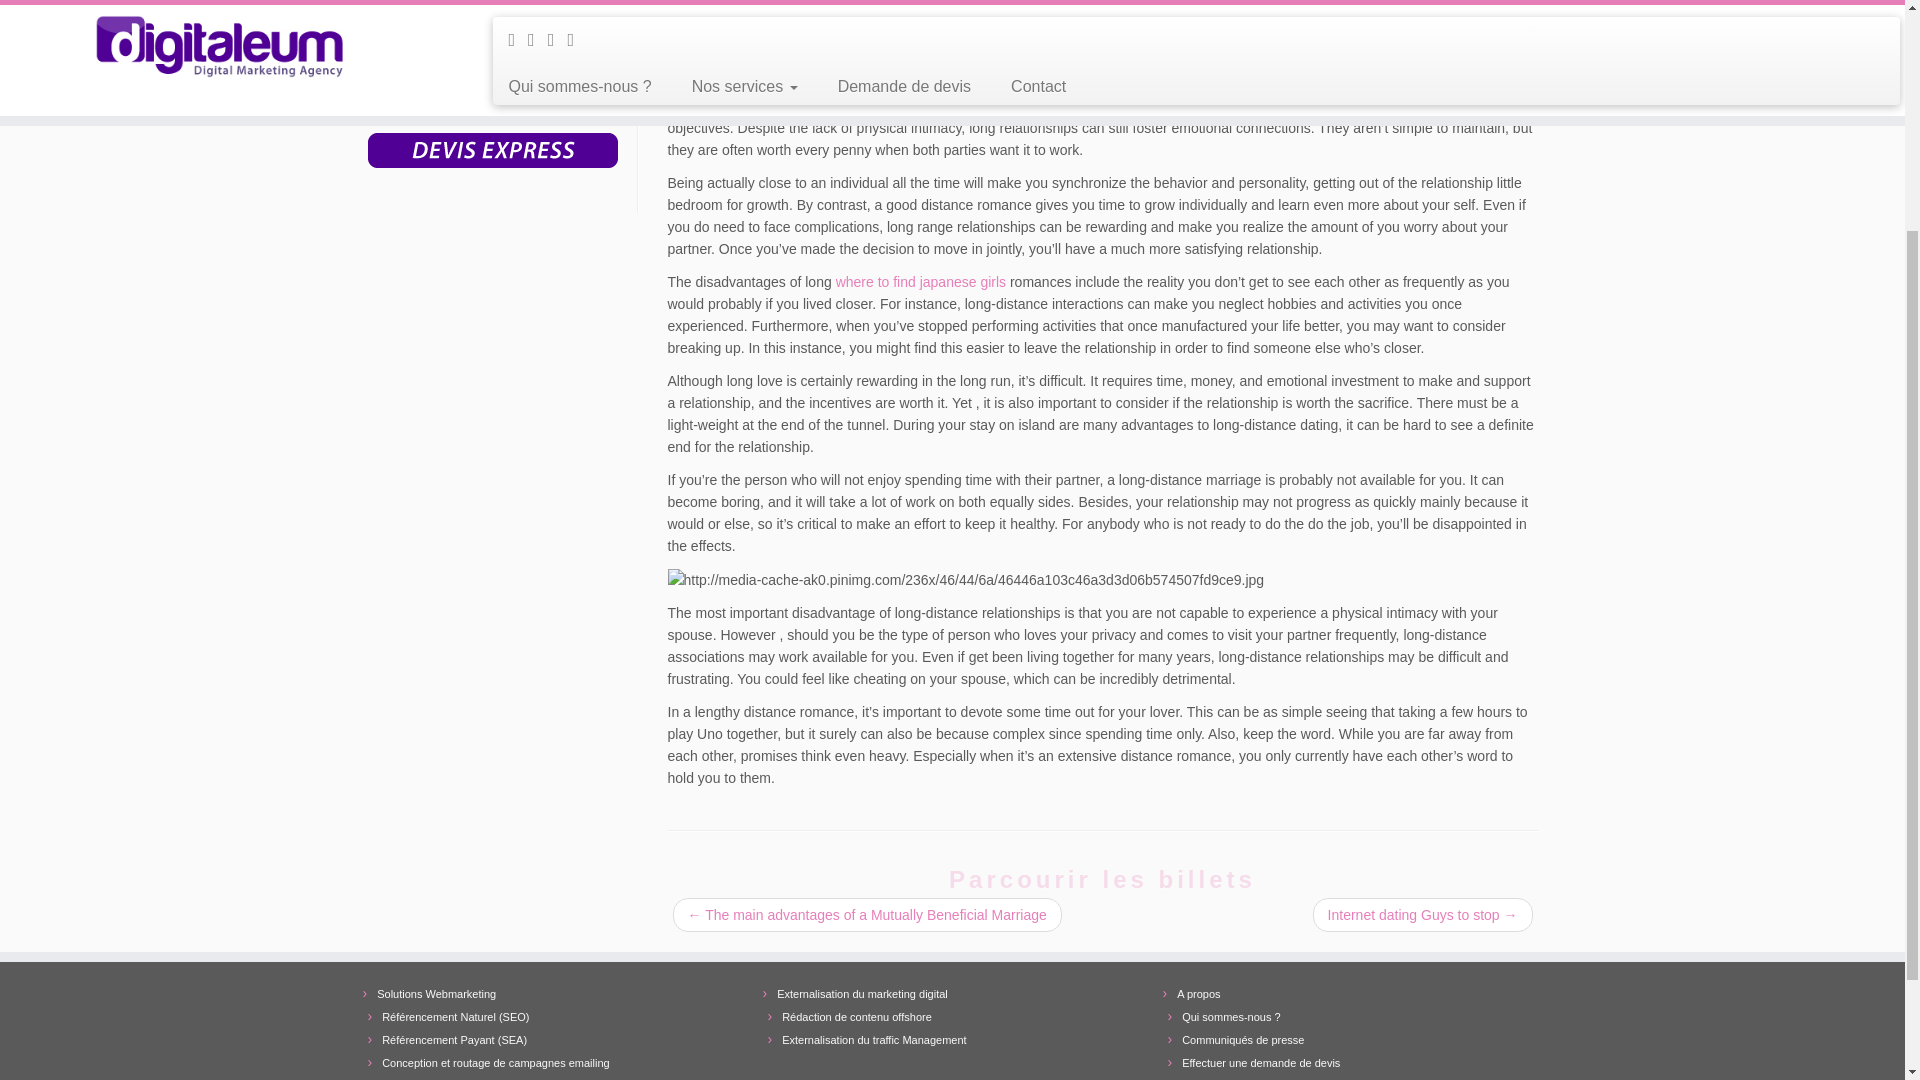  What do you see at coordinates (495, 1063) in the screenshot?
I see `Conception et routage de campagnes emailing` at bounding box center [495, 1063].